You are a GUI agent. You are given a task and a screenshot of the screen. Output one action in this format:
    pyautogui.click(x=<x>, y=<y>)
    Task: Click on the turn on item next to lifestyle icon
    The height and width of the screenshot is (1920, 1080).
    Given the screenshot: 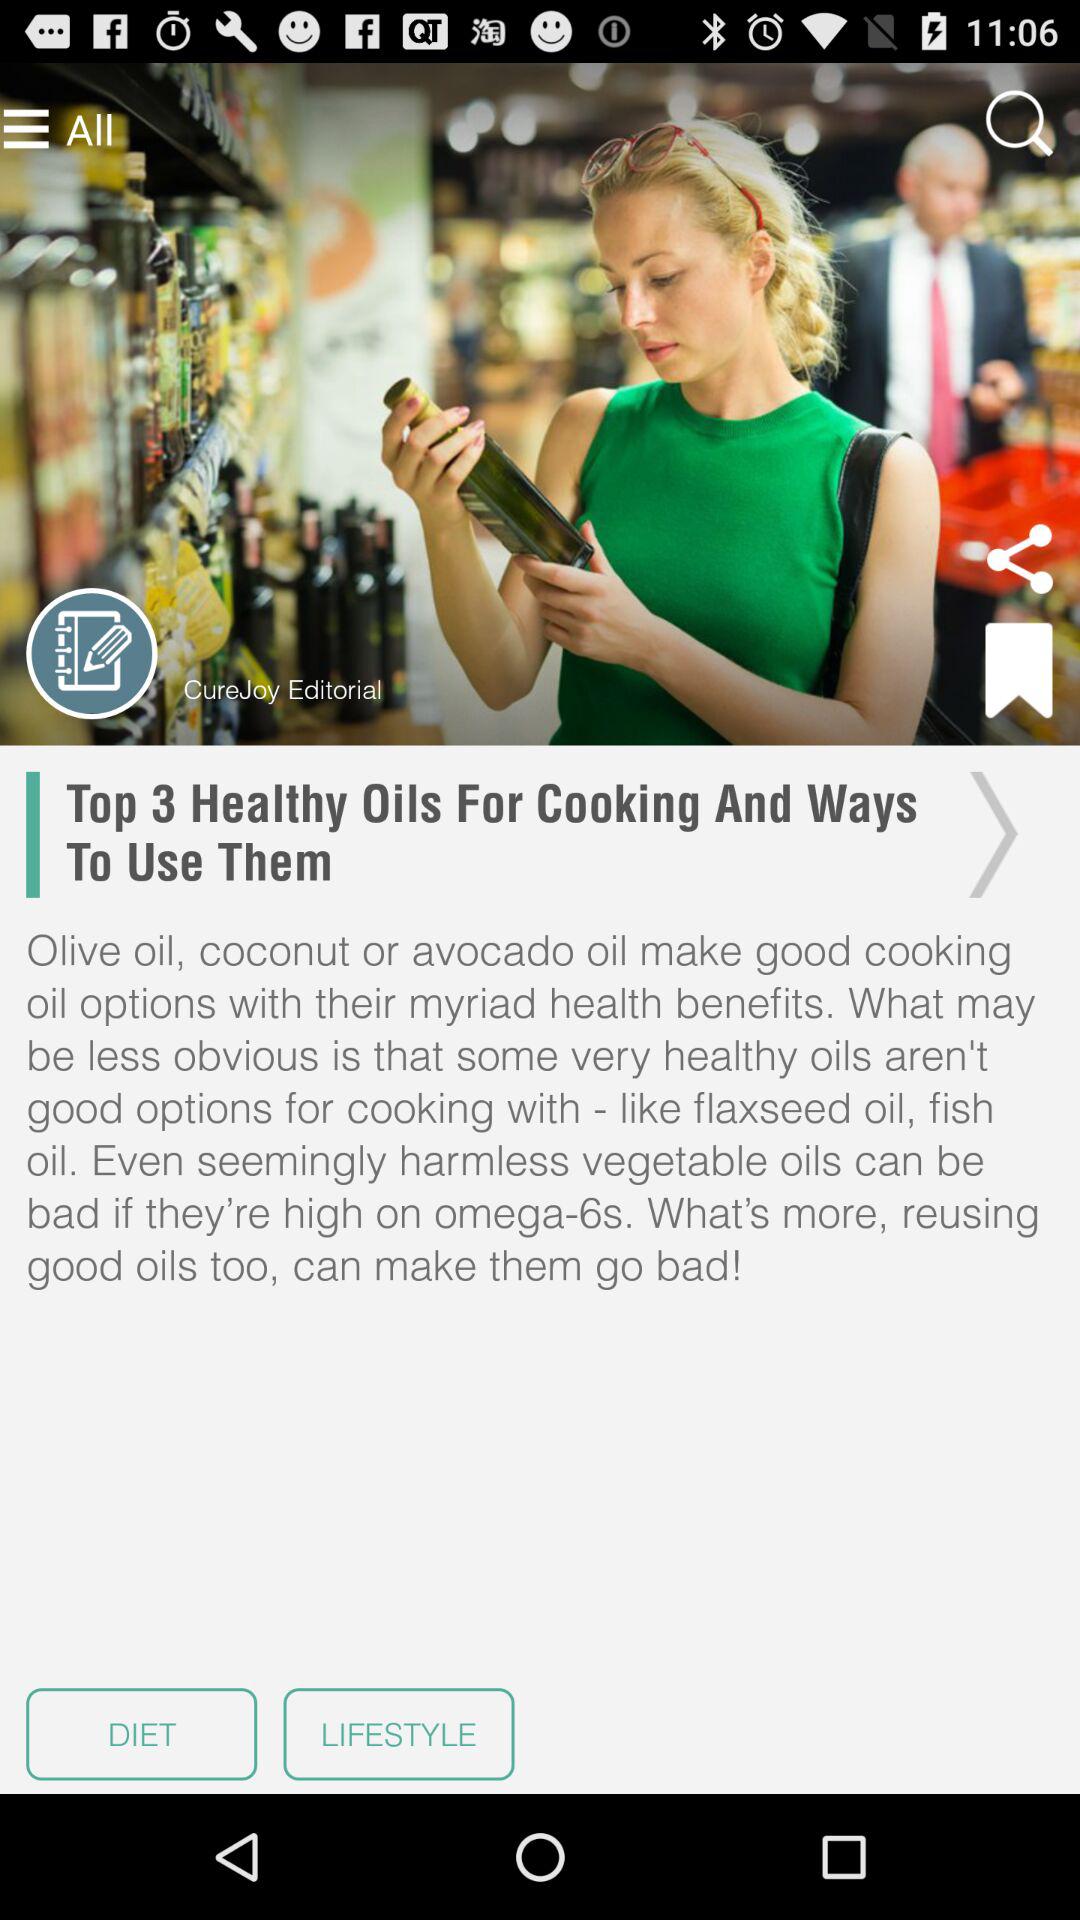 What is the action you would take?
    pyautogui.click(x=142, y=1734)
    